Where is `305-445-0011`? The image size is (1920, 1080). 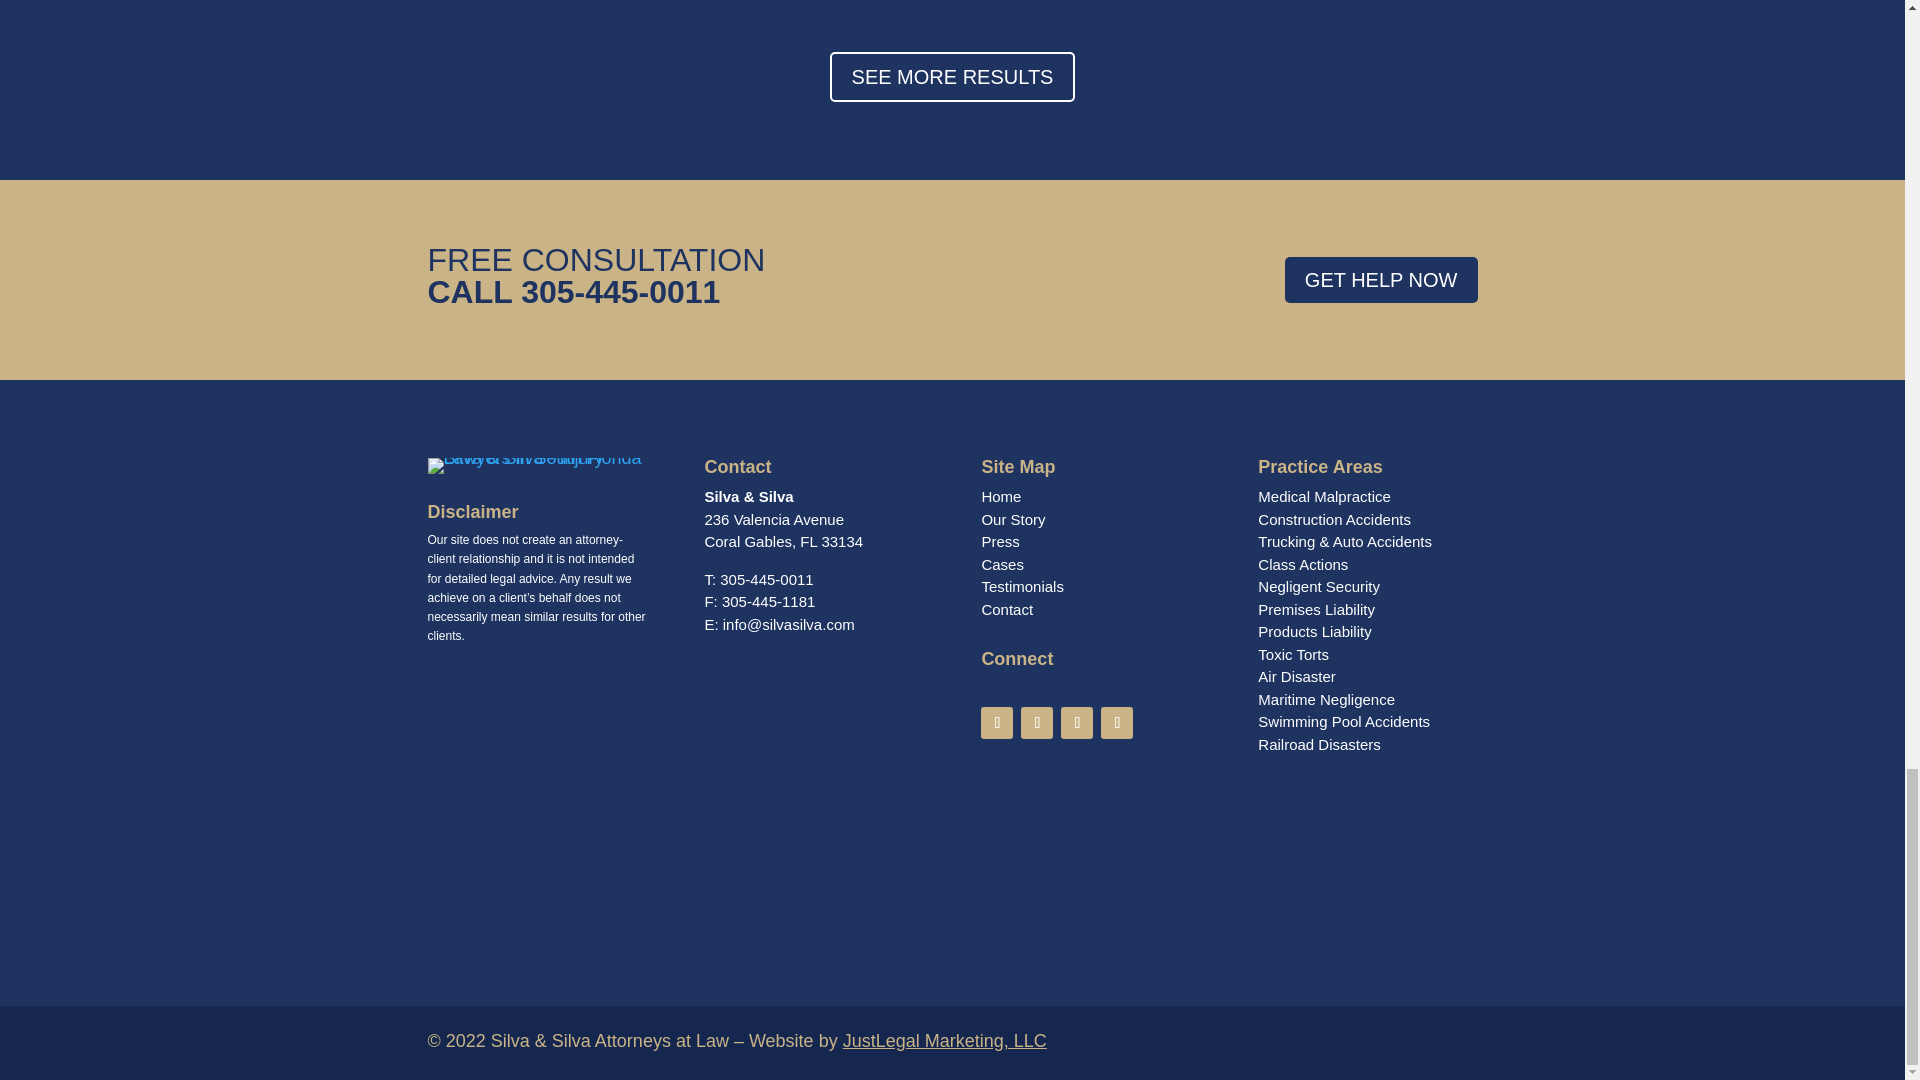
305-445-0011 is located at coordinates (620, 290).